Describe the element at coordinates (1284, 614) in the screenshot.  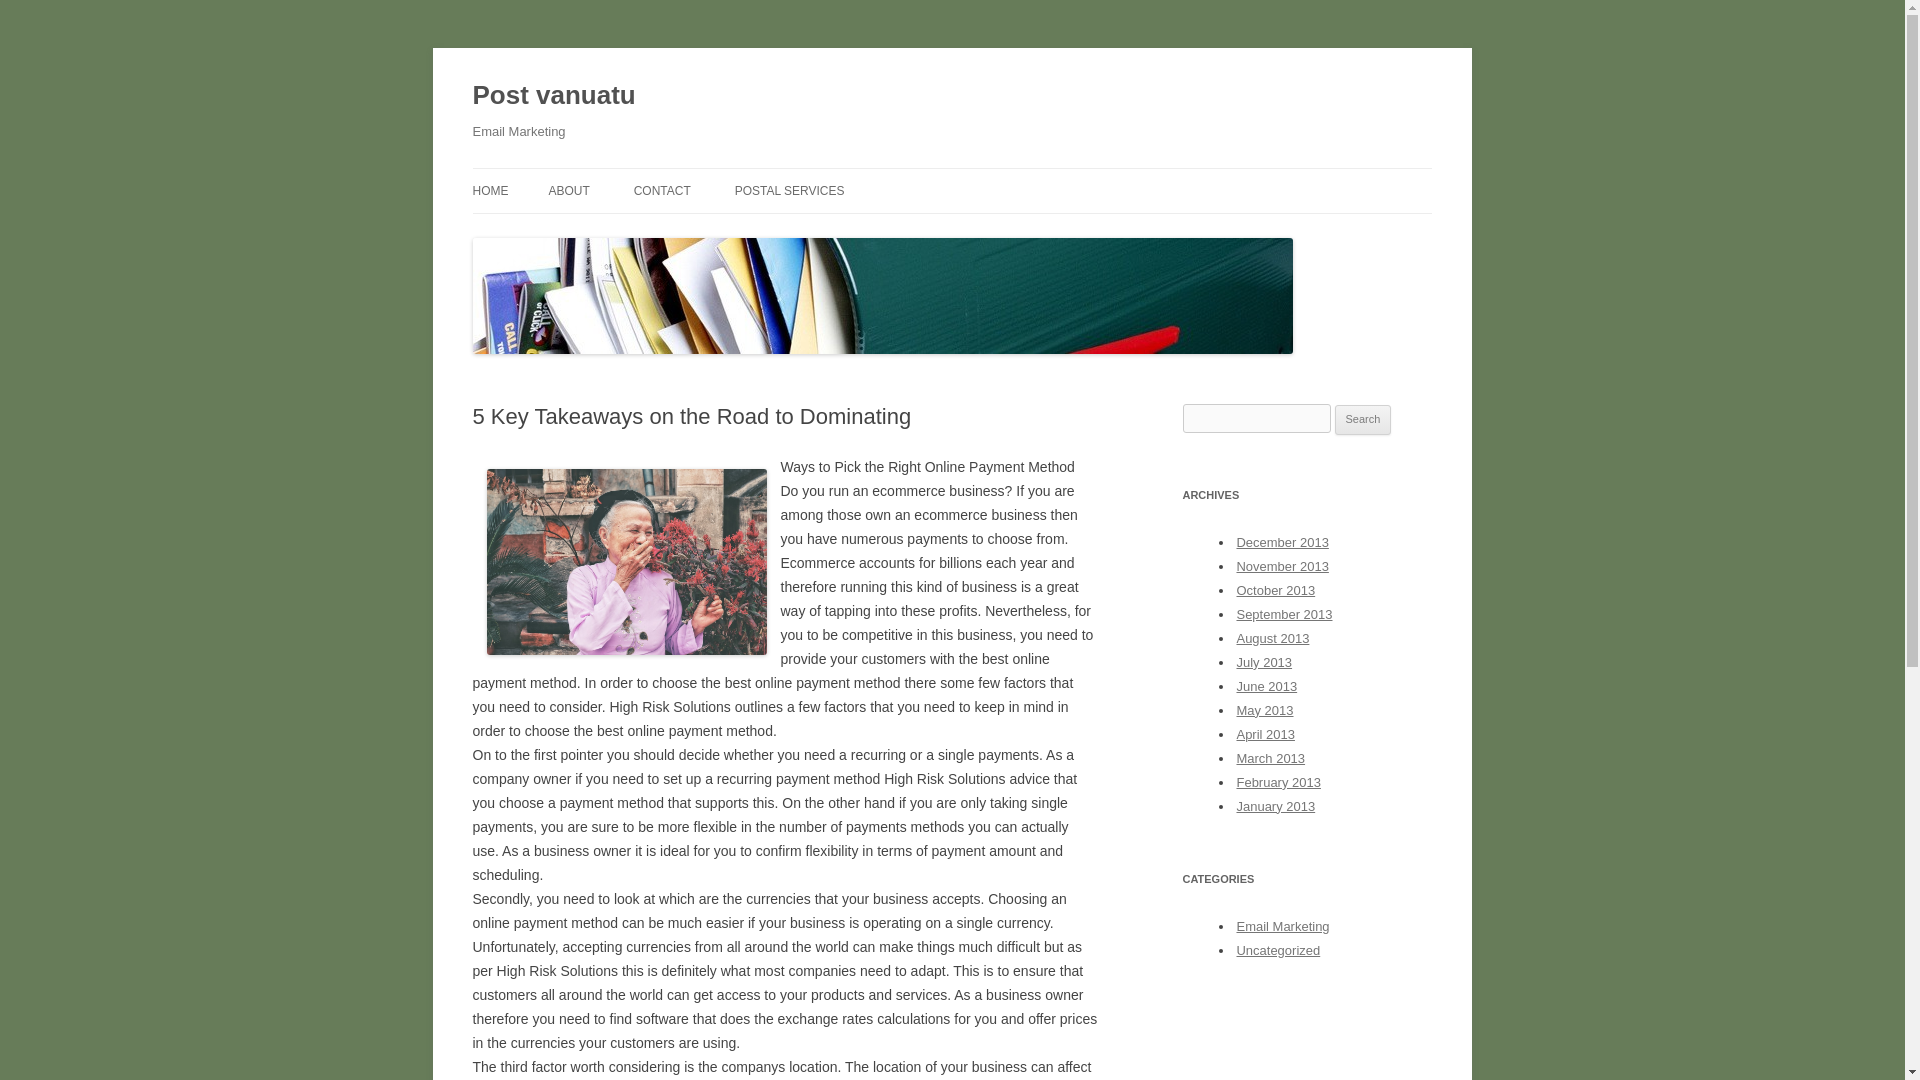
I see `September 2013` at that location.